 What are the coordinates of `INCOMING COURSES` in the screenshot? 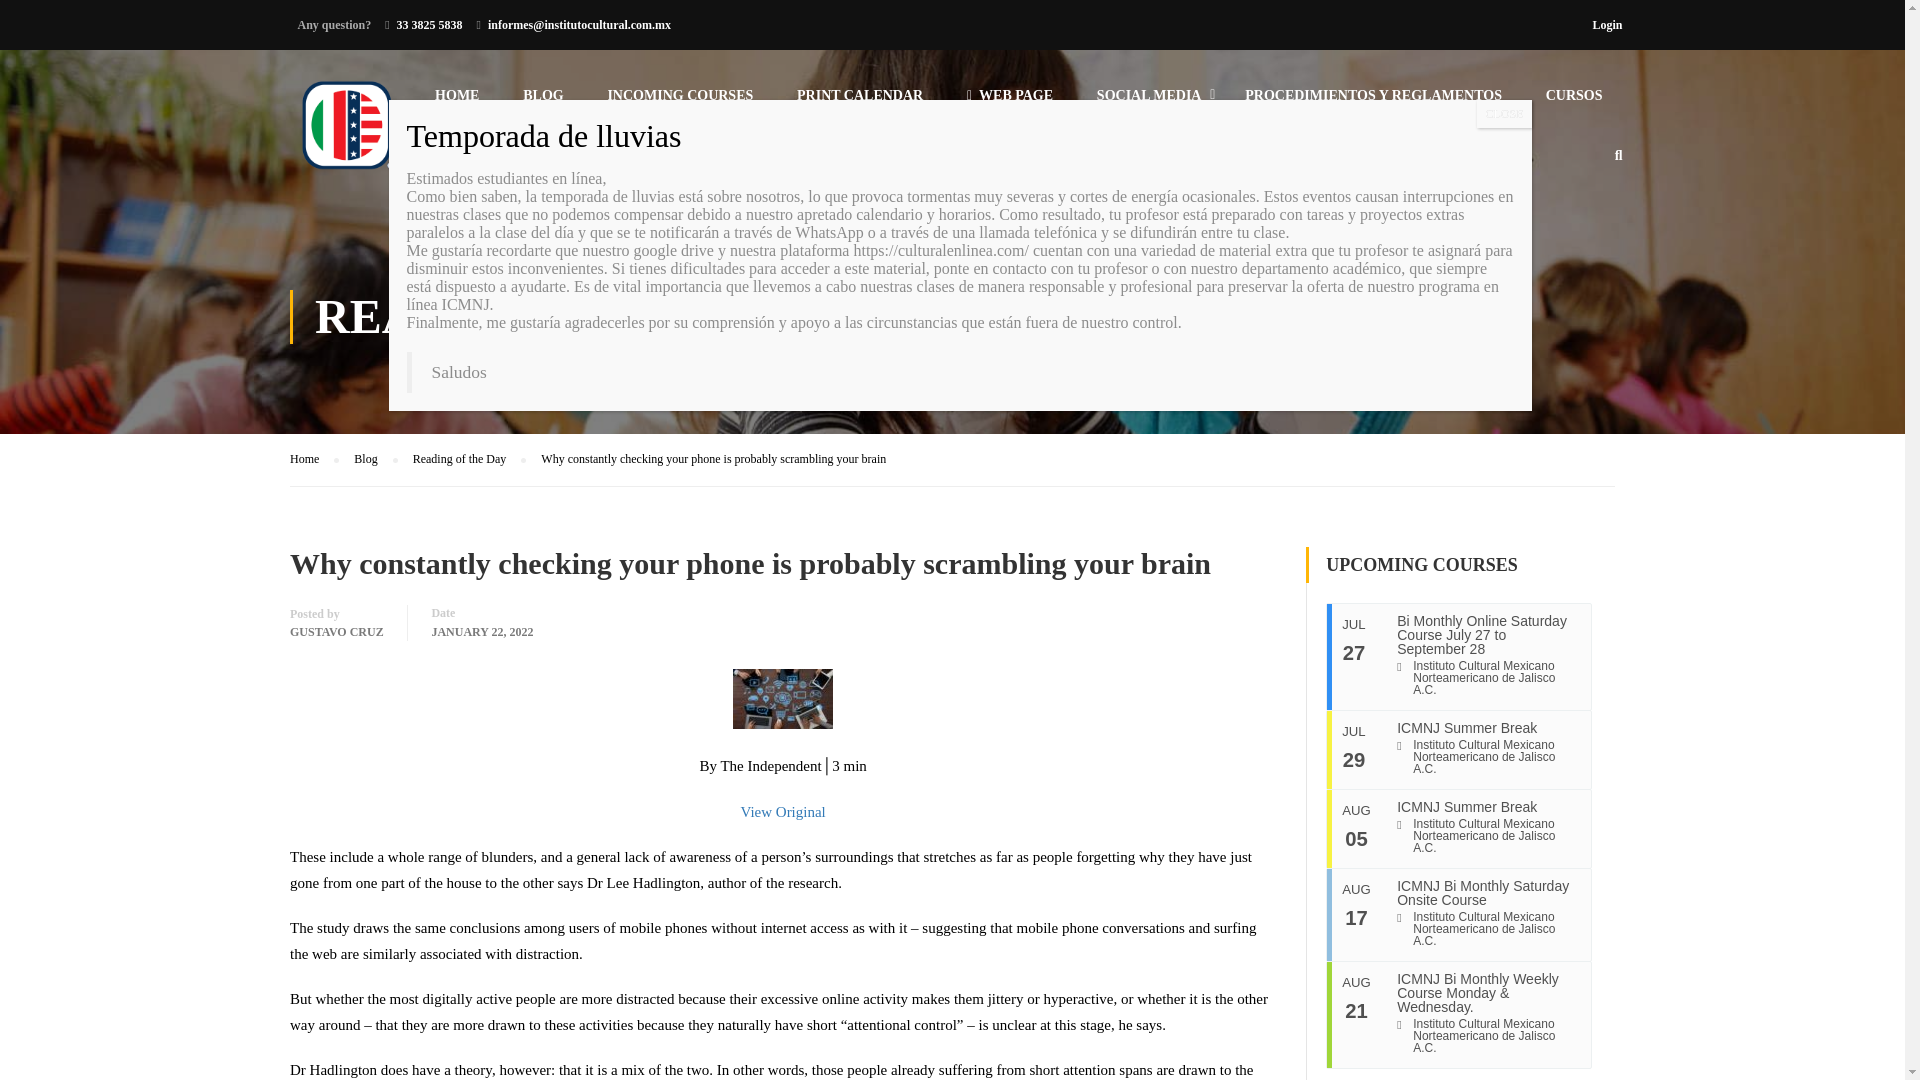 It's located at (680, 104).